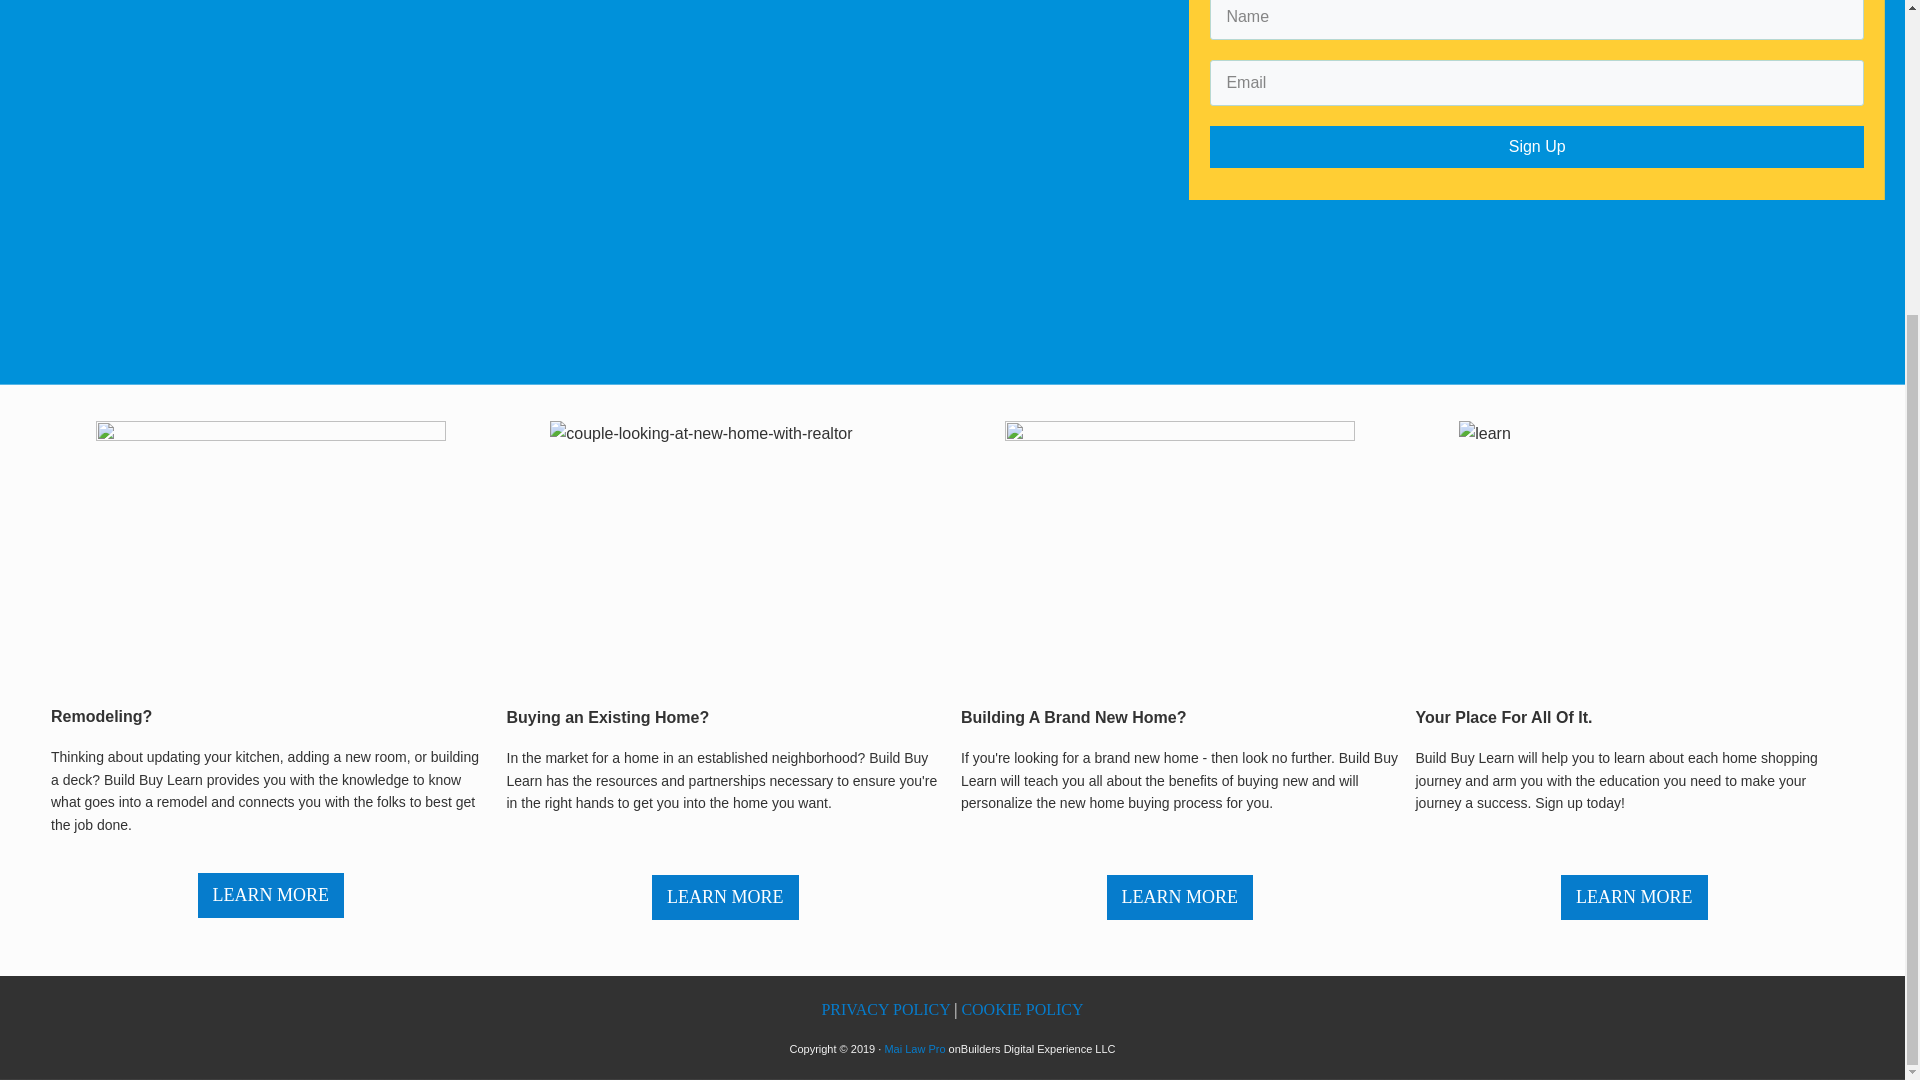  I want to click on couple-looking-at-new-home-with-realtor, so click(724, 552).